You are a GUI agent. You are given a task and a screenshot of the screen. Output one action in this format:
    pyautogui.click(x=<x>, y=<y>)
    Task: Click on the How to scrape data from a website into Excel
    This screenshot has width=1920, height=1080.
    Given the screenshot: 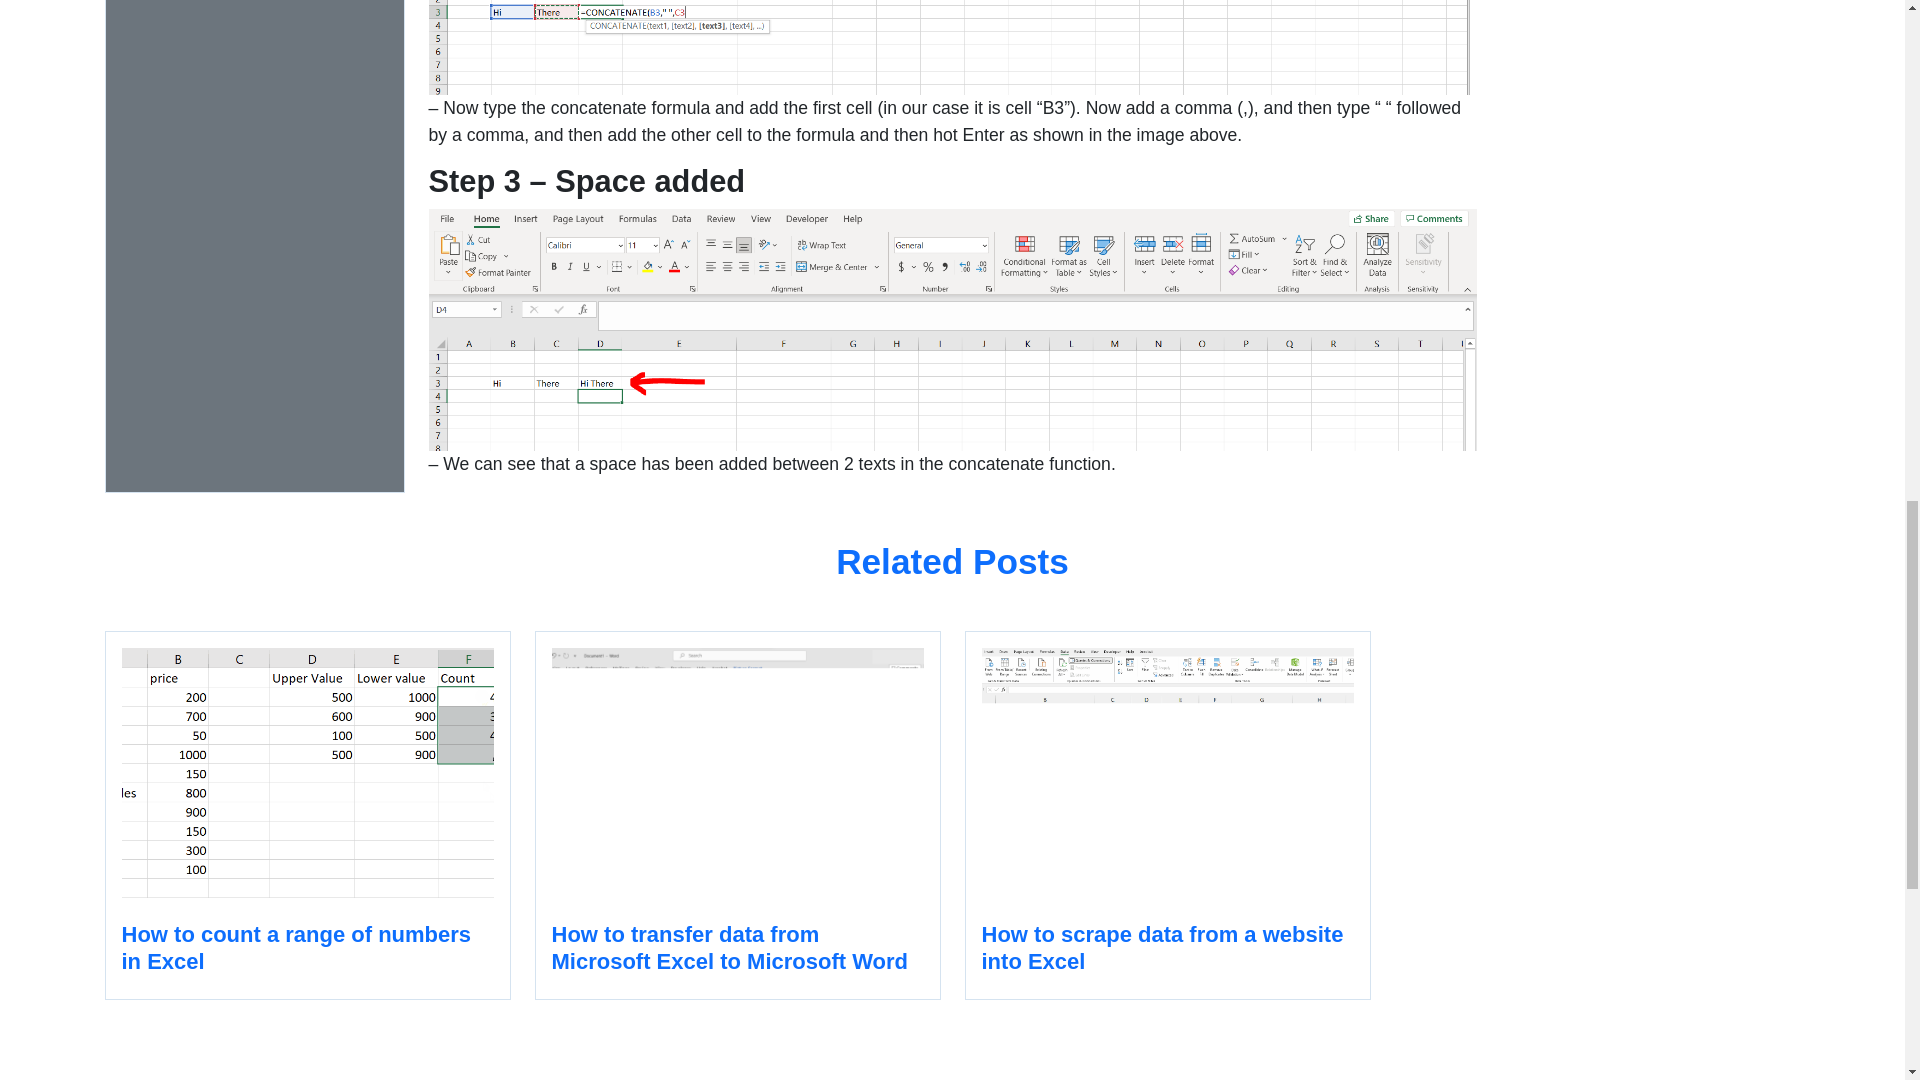 What is the action you would take?
    pyautogui.click(x=1166, y=815)
    